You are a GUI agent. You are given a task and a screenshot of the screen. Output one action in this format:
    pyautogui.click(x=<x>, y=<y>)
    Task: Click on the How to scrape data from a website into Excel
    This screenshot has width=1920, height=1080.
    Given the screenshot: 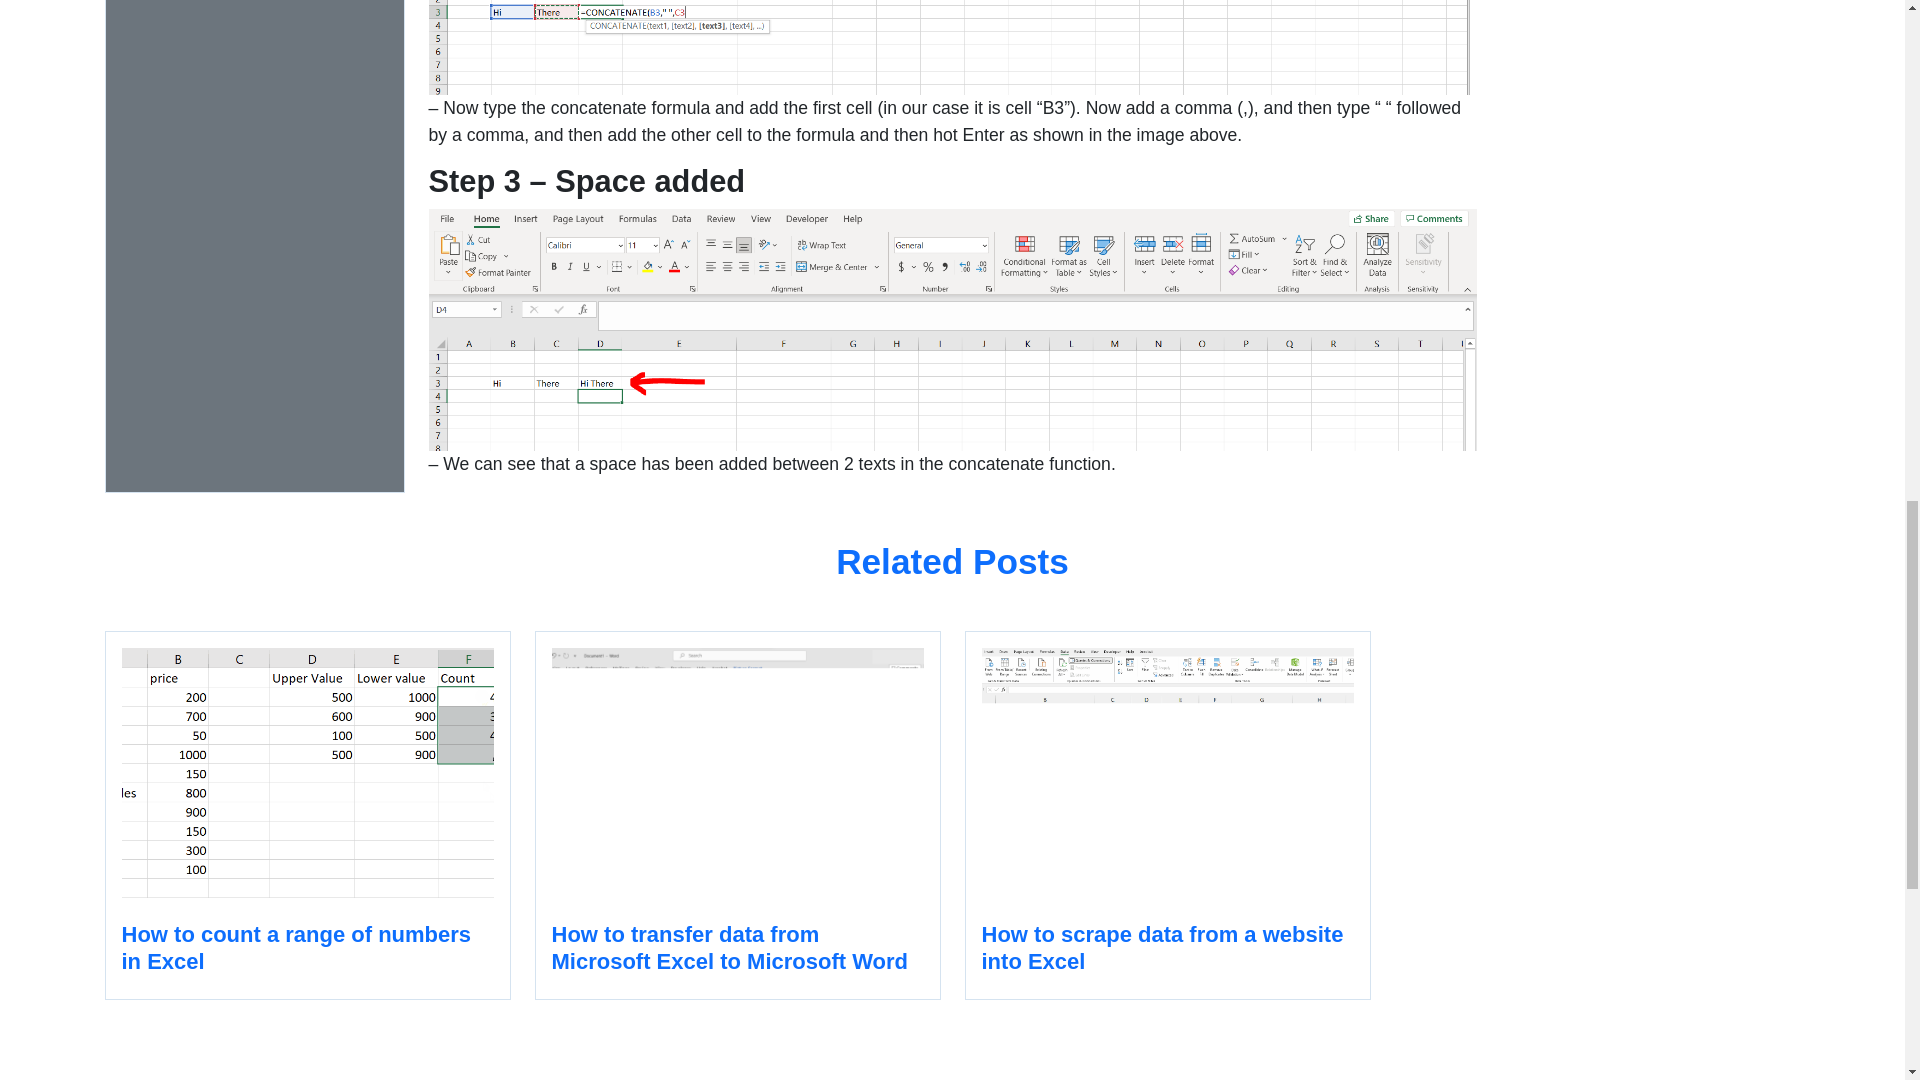 What is the action you would take?
    pyautogui.click(x=1166, y=815)
    